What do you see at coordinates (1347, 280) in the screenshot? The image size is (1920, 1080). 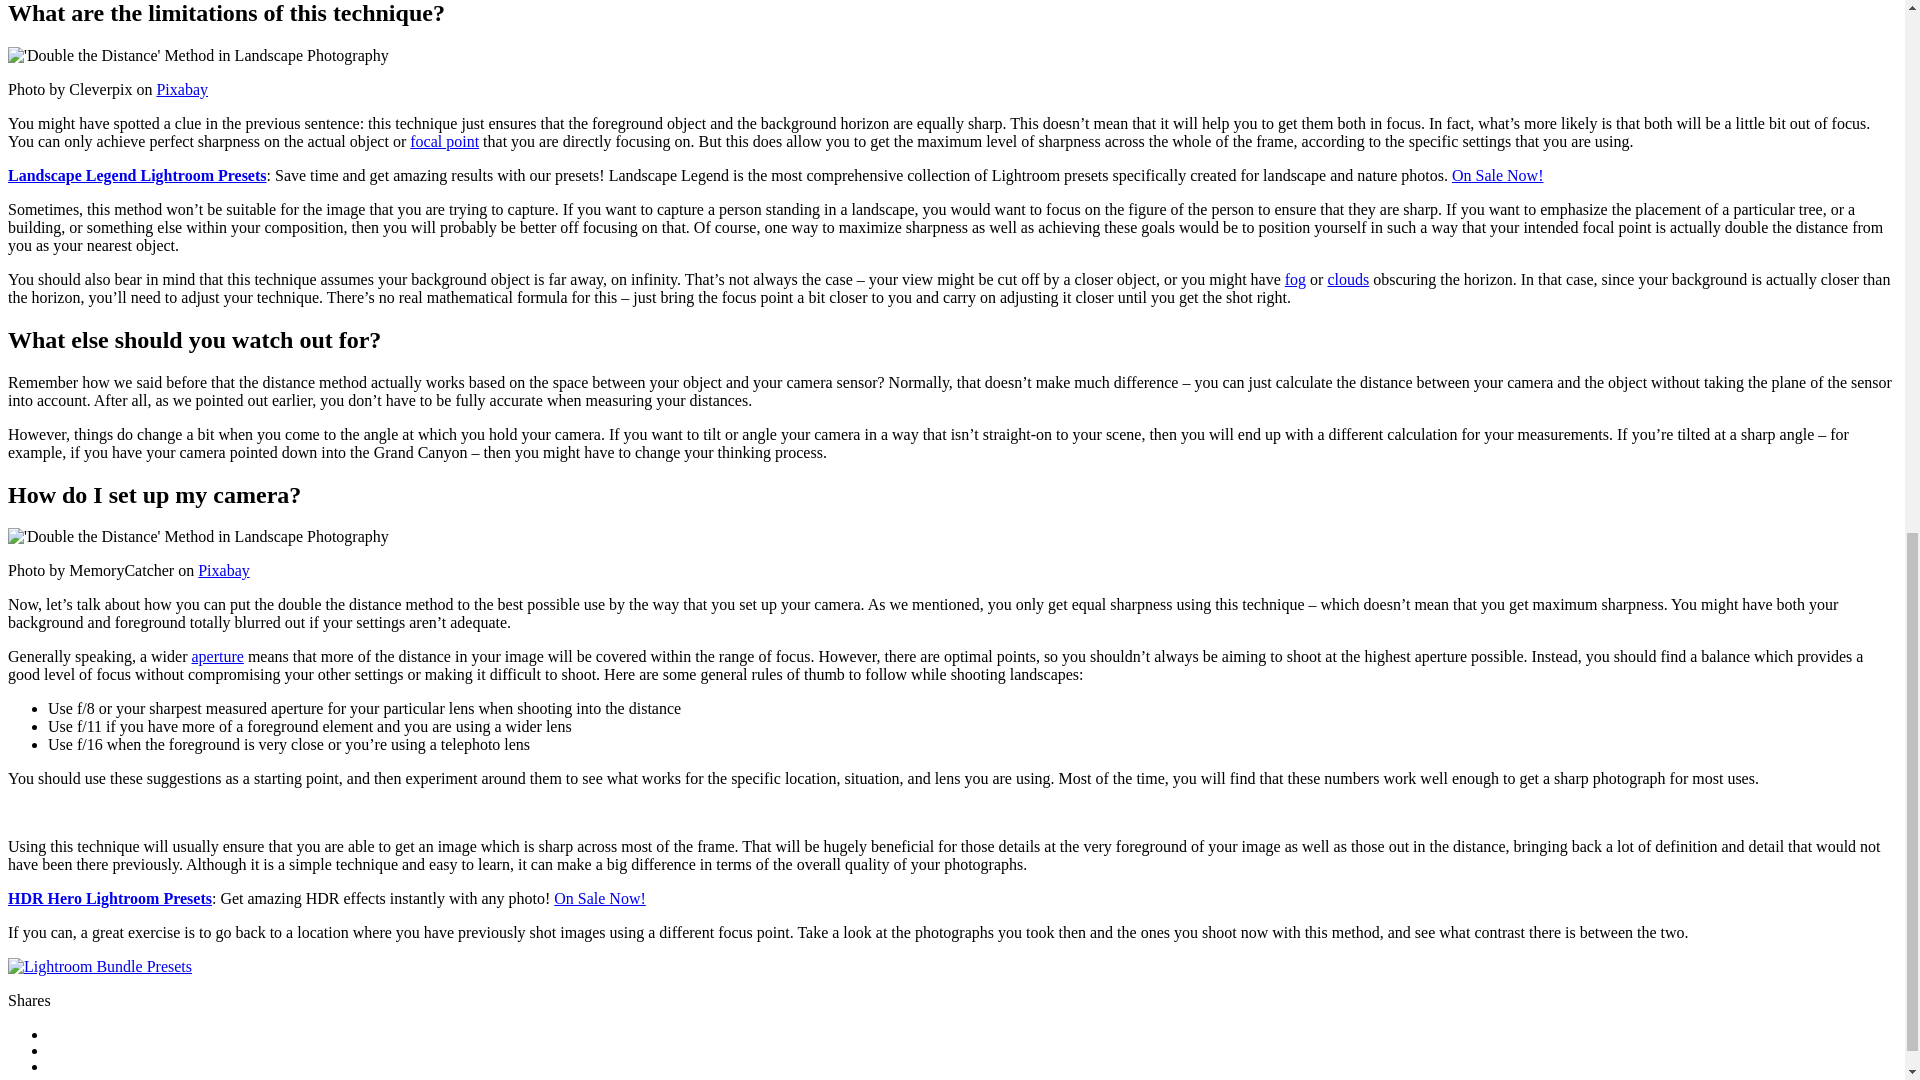 I see `clouds` at bounding box center [1347, 280].